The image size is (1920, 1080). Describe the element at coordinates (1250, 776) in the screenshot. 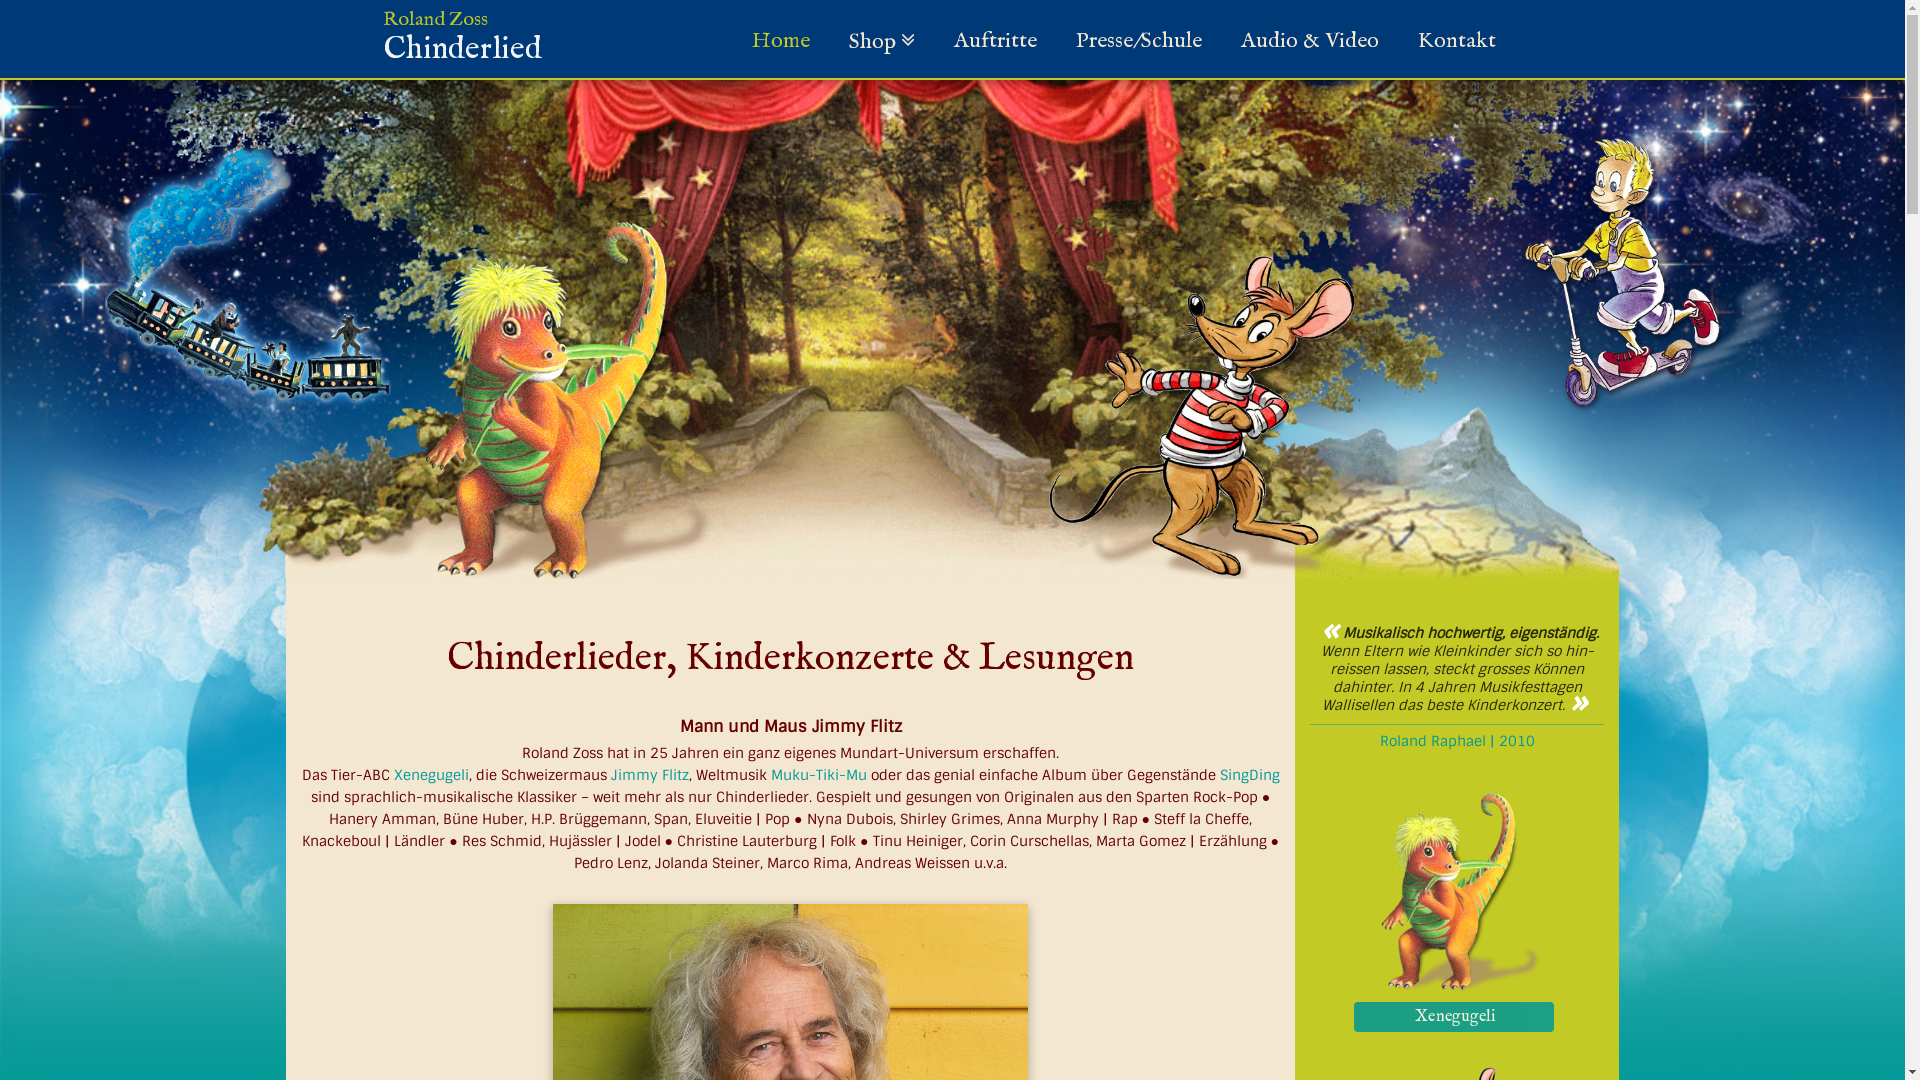

I see `SingDing` at that location.